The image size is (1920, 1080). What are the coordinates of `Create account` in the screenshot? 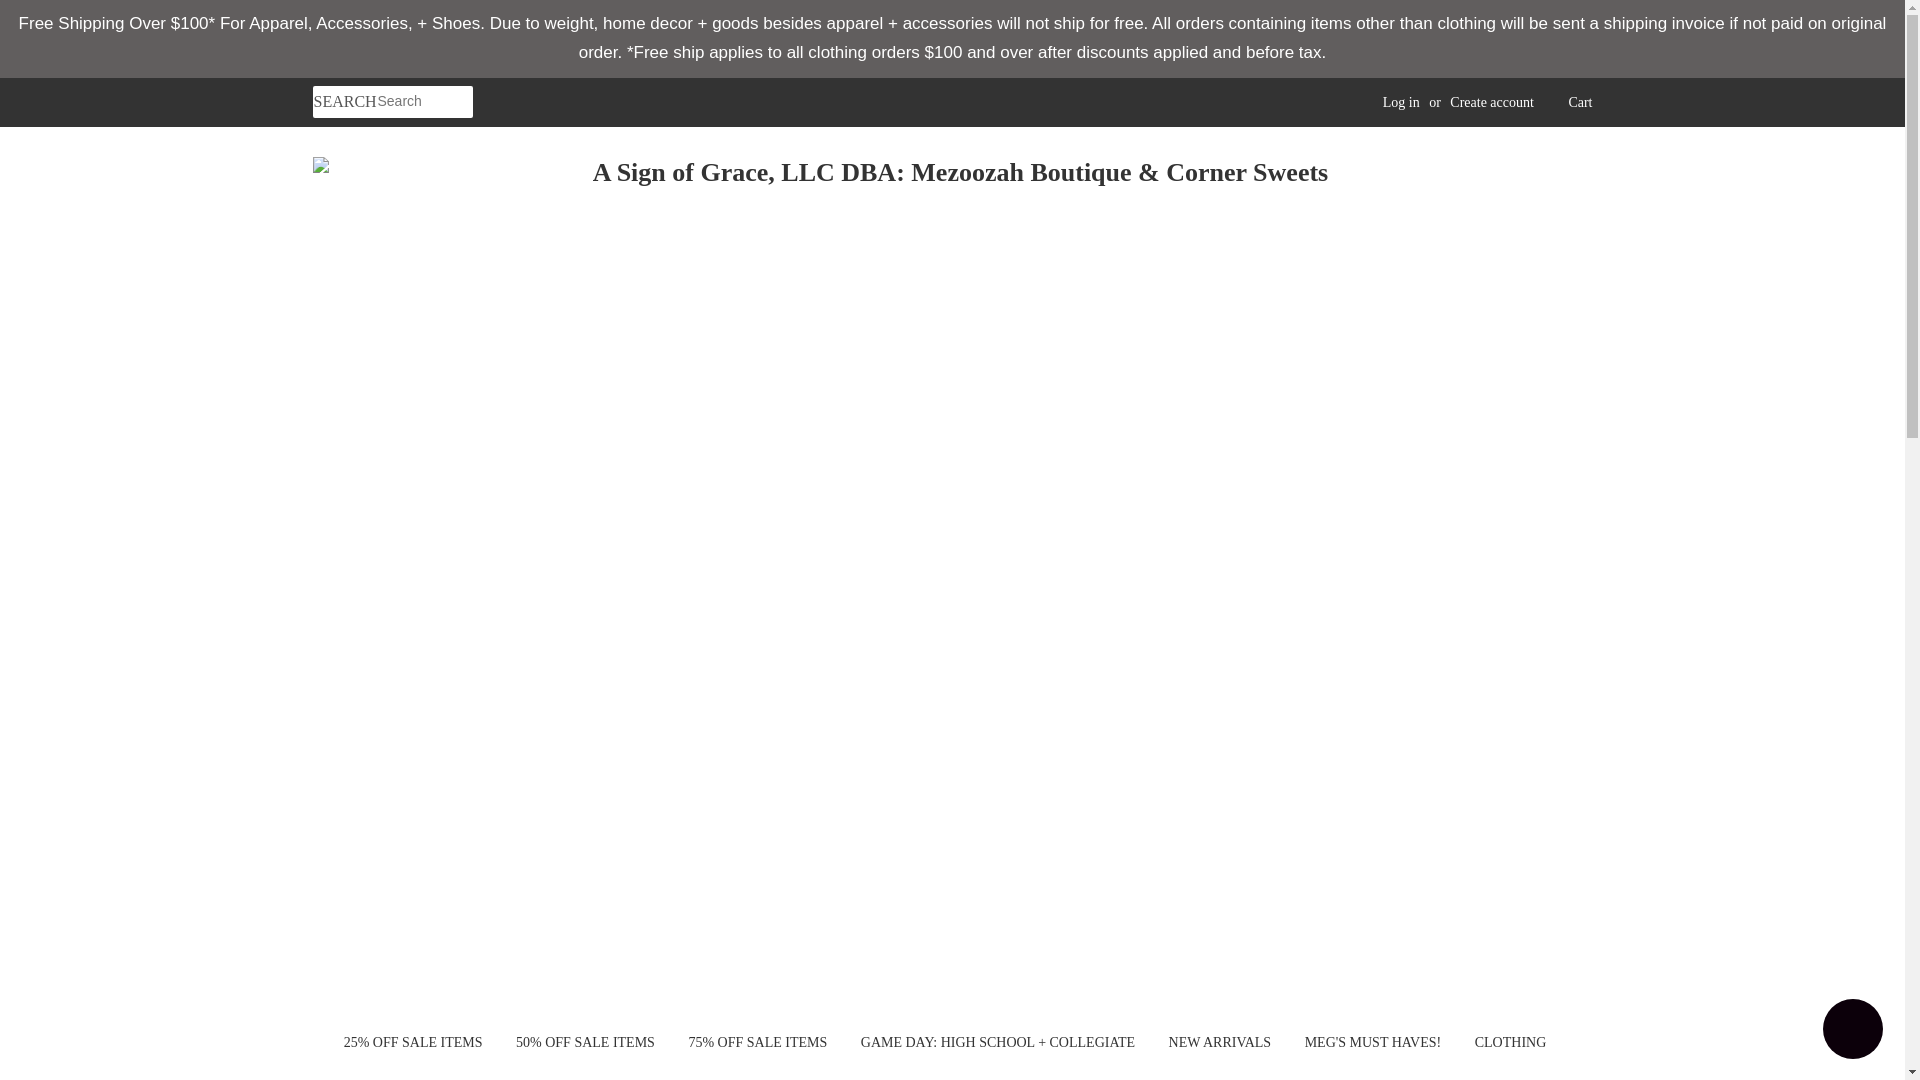 It's located at (1492, 102).